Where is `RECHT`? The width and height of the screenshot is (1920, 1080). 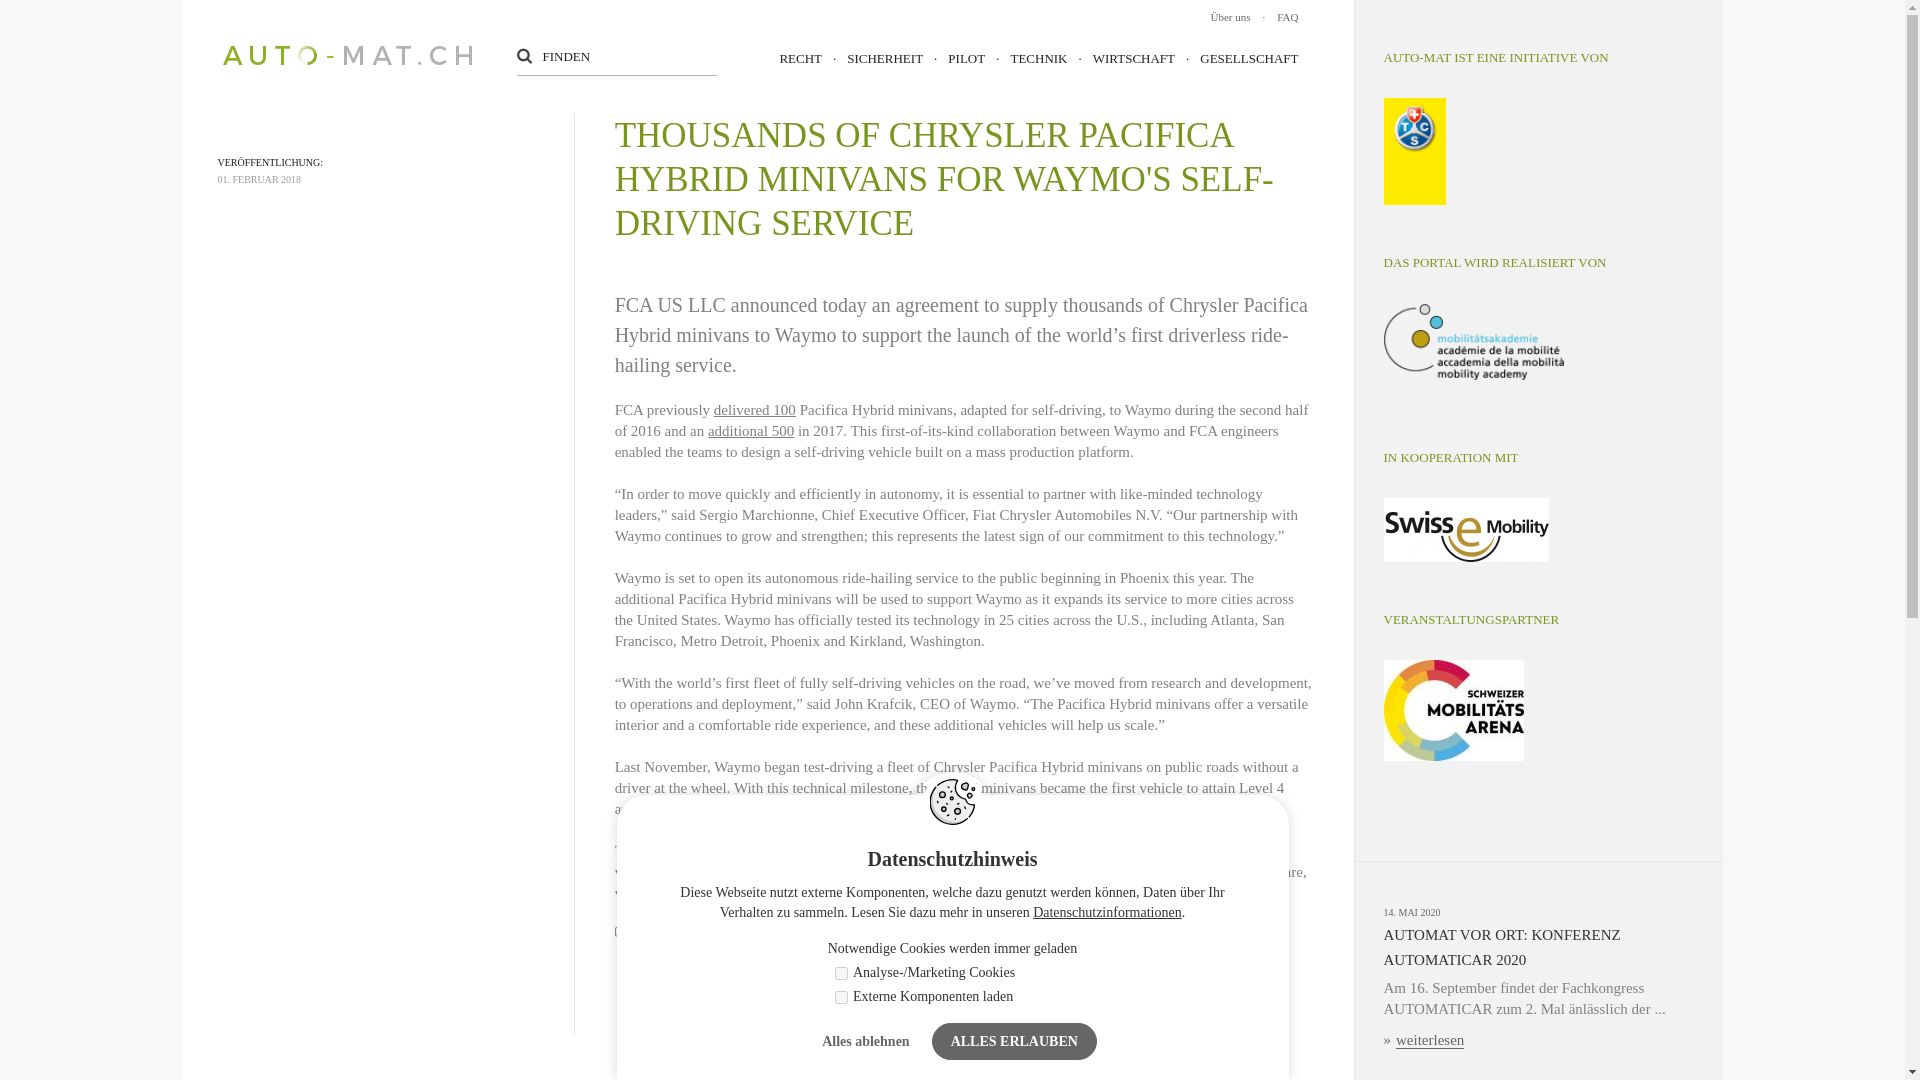
RECHT is located at coordinates (800, 58).